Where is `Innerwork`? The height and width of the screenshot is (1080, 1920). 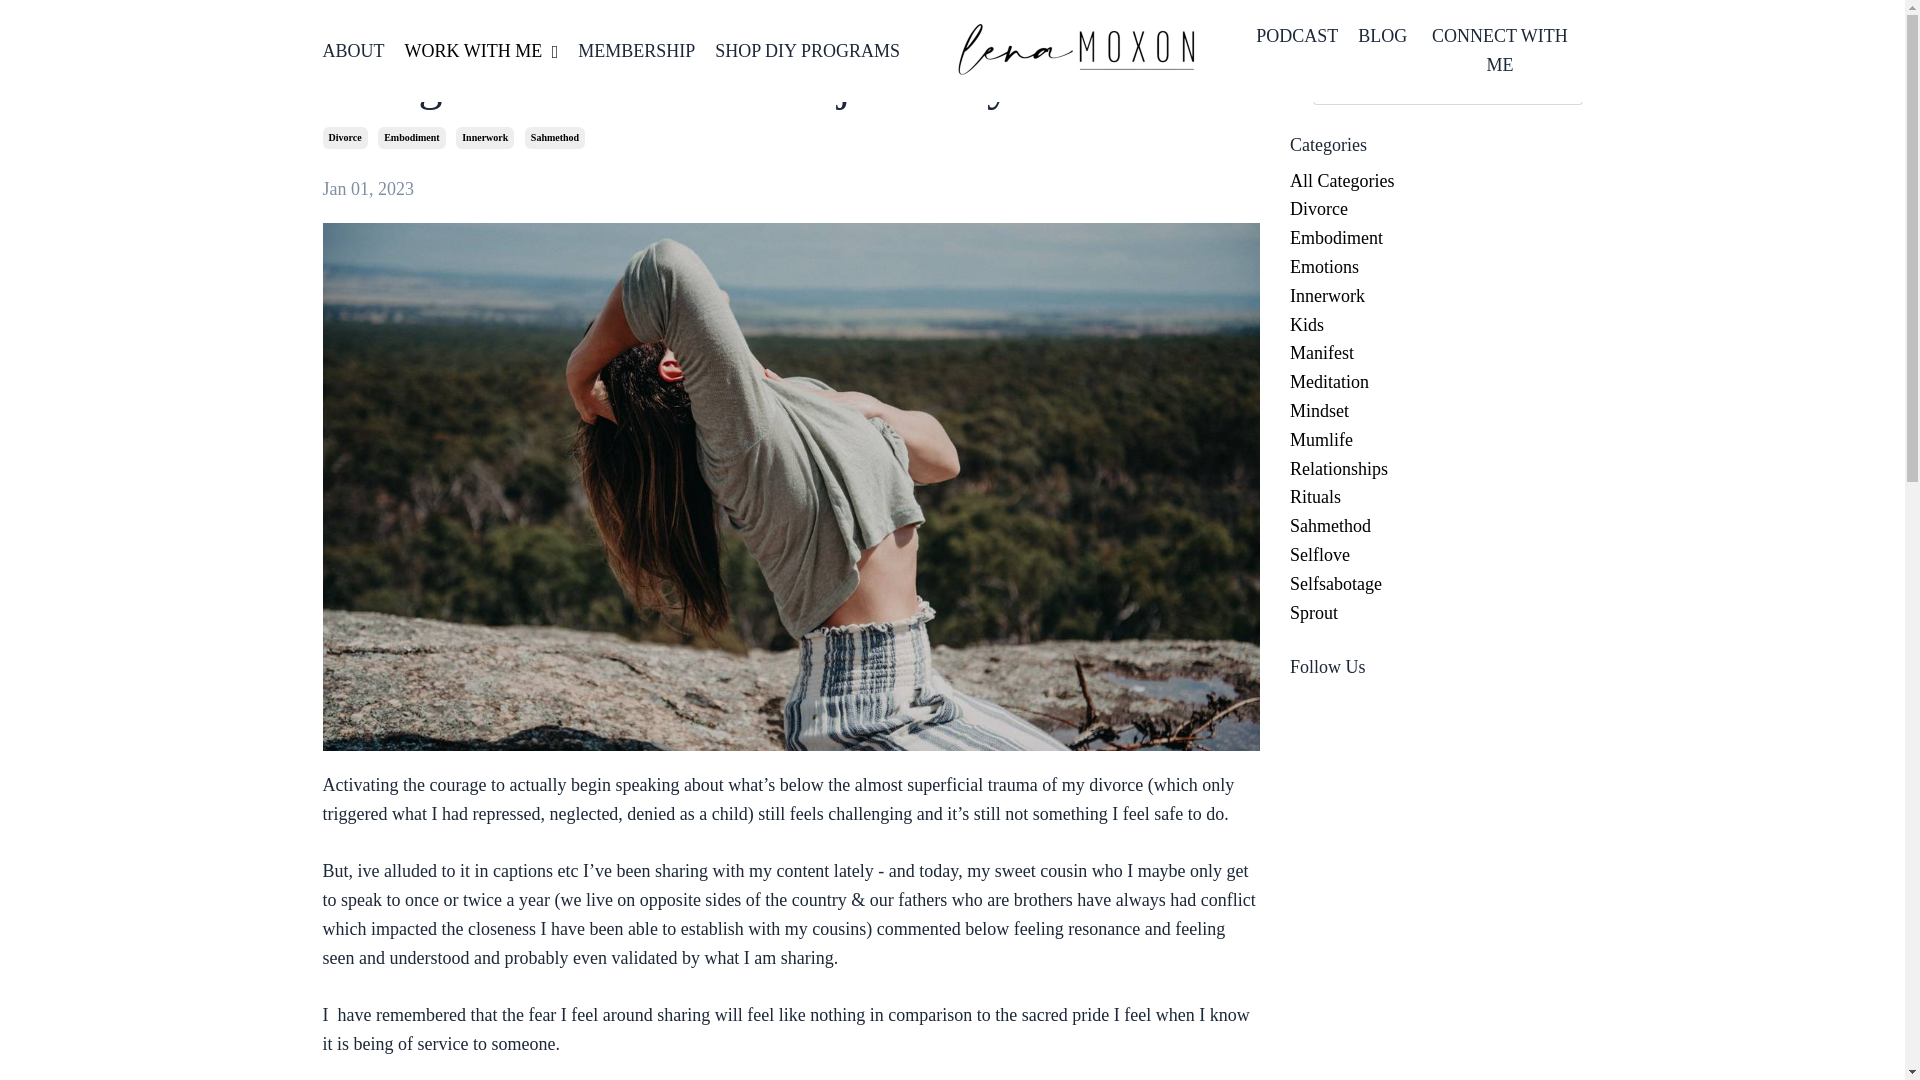 Innerwork is located at coordinates (1436, 296).